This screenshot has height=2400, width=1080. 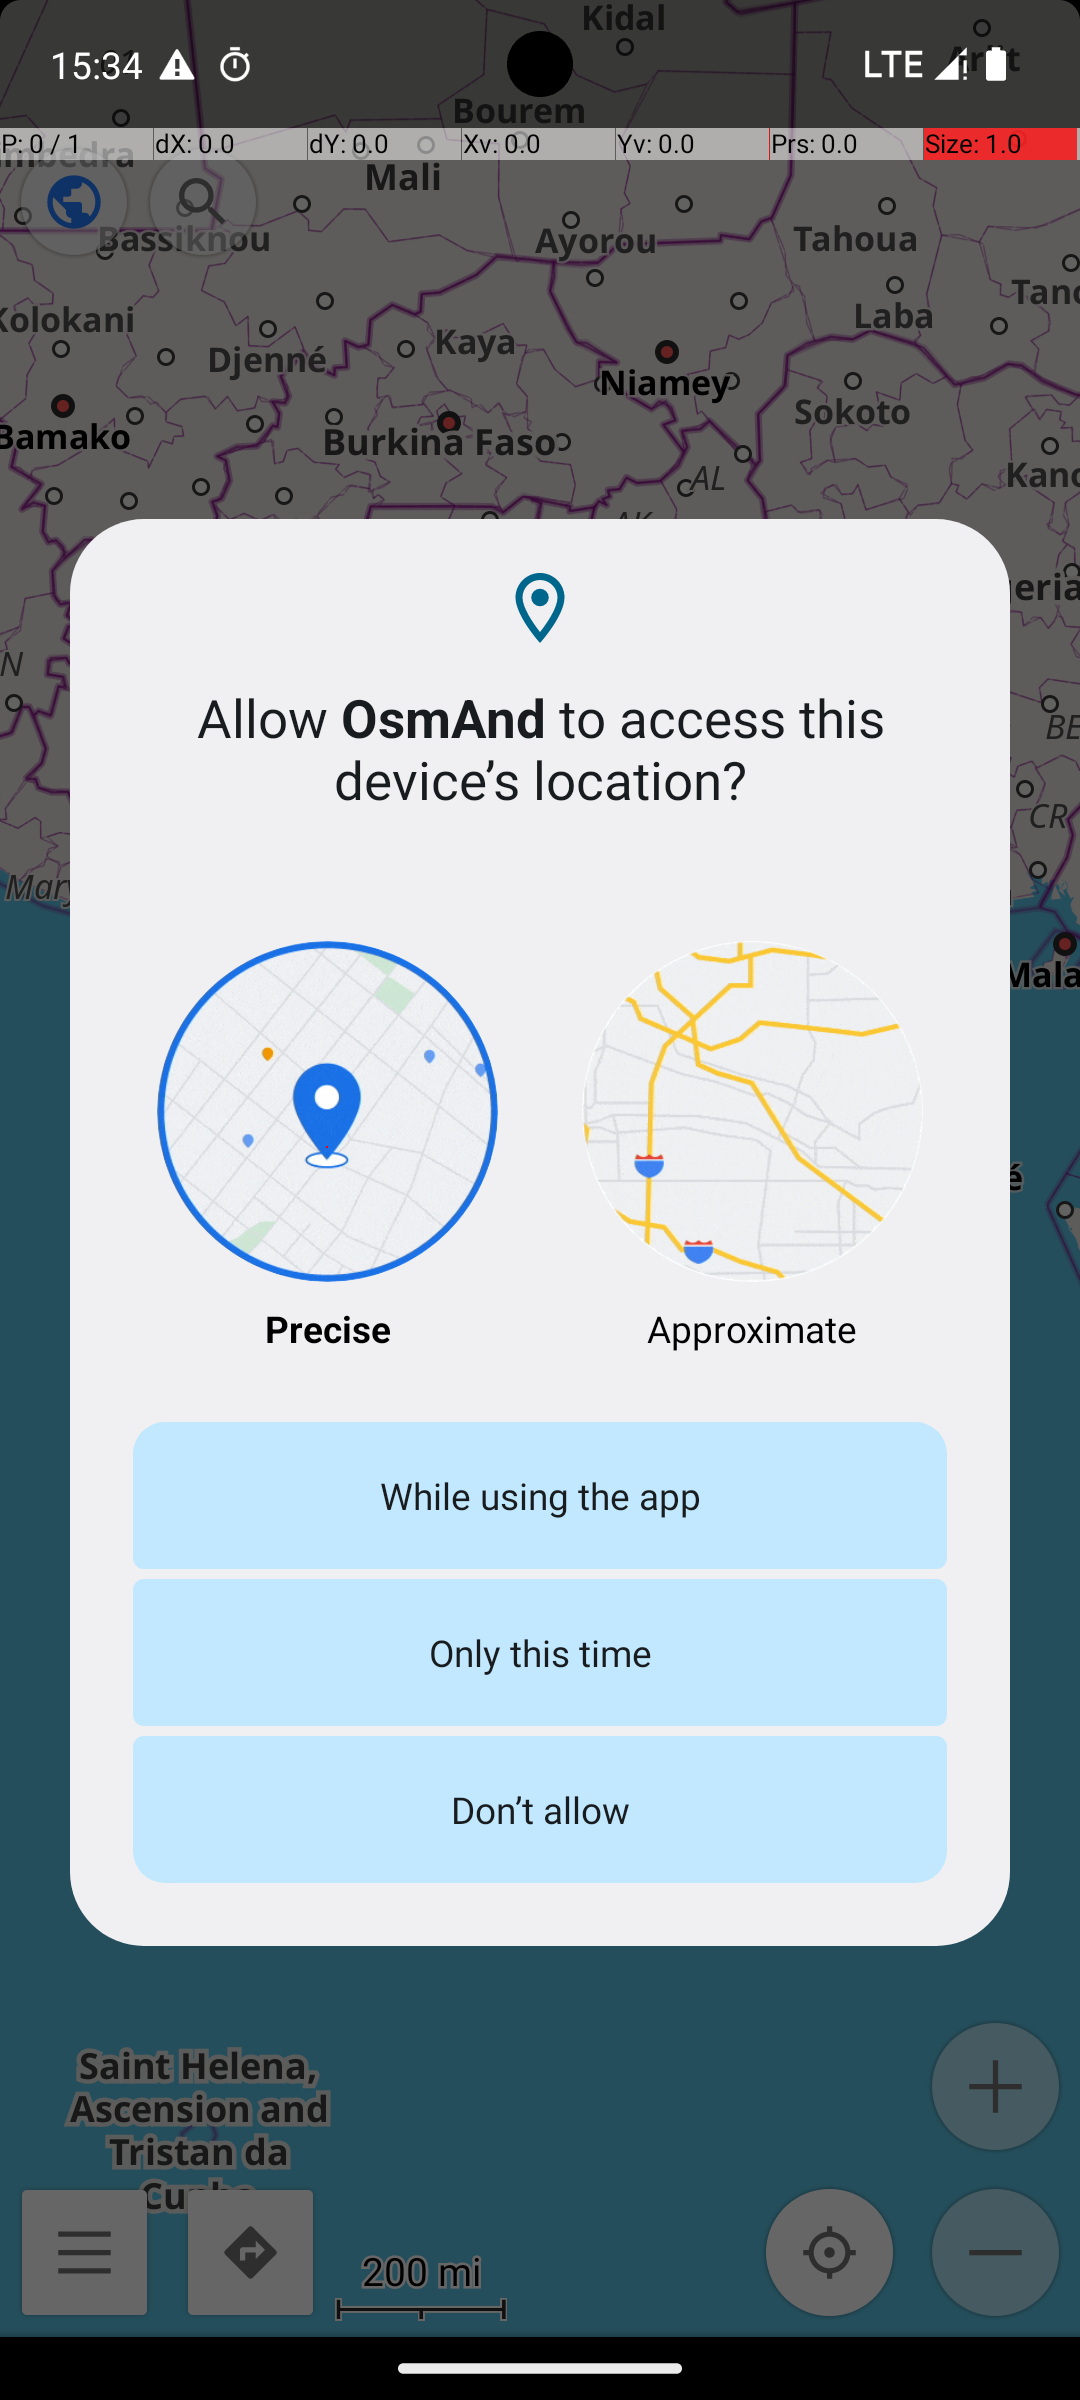 I want to click on While using the app, so click(x=540, y=1496).